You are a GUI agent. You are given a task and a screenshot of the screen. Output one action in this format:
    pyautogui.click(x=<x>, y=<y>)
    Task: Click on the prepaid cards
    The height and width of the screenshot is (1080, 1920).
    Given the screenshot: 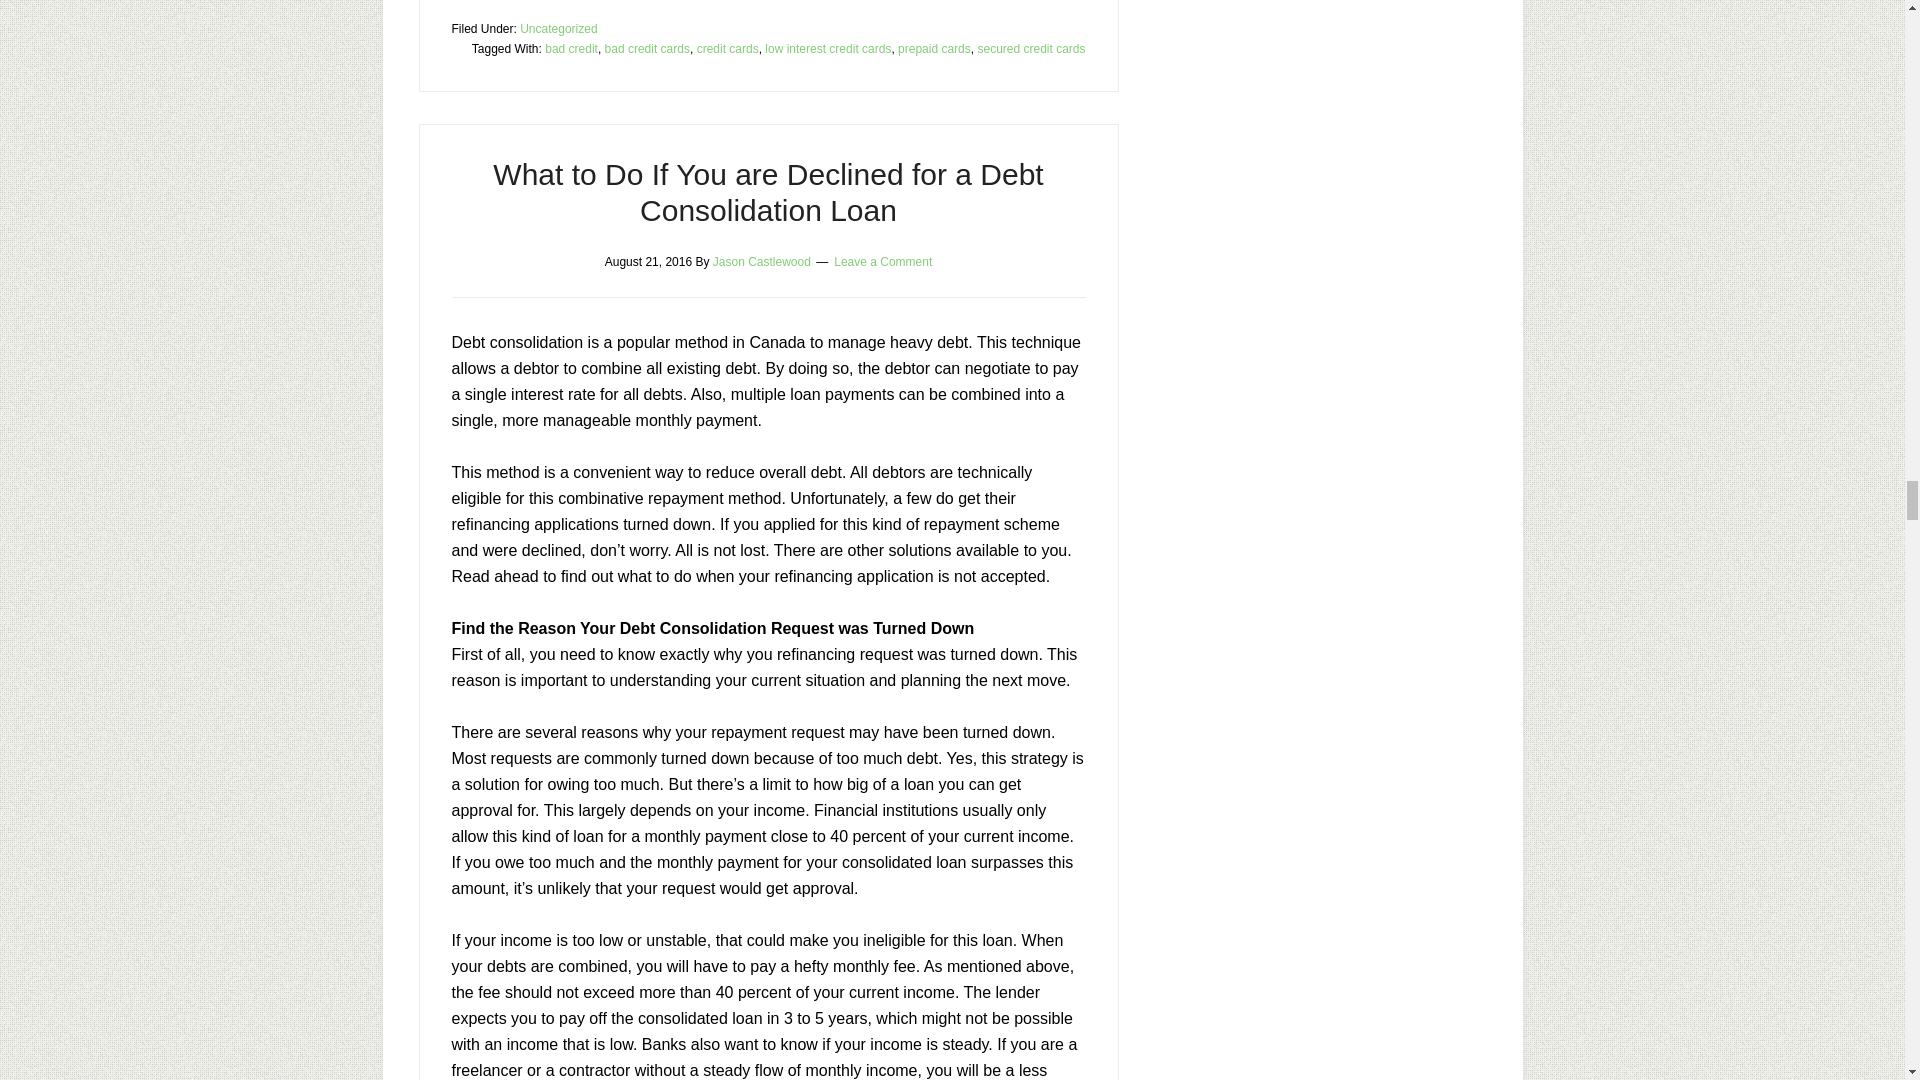 What is the action you would take?
    pyautogui.click(x=934, y=49)
    